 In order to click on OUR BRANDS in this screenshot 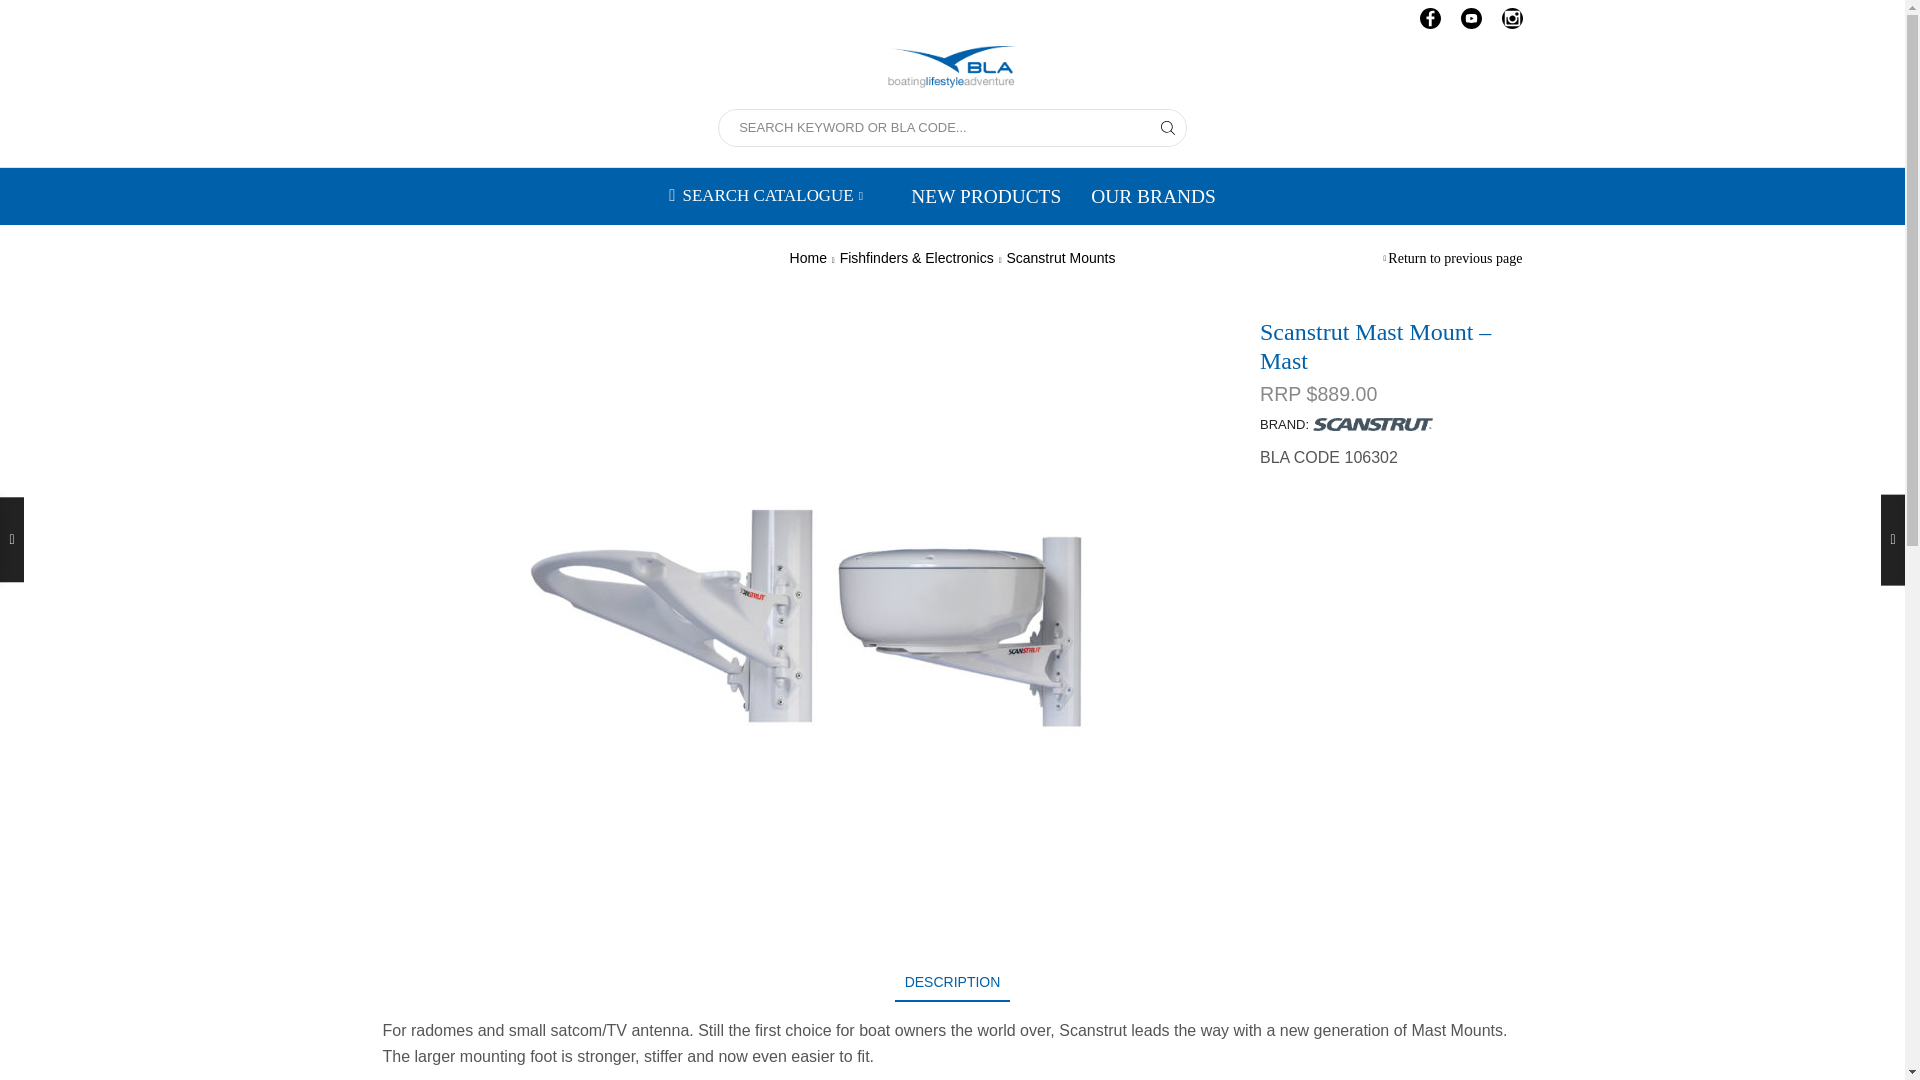, I will do `click(1152, 196)`.